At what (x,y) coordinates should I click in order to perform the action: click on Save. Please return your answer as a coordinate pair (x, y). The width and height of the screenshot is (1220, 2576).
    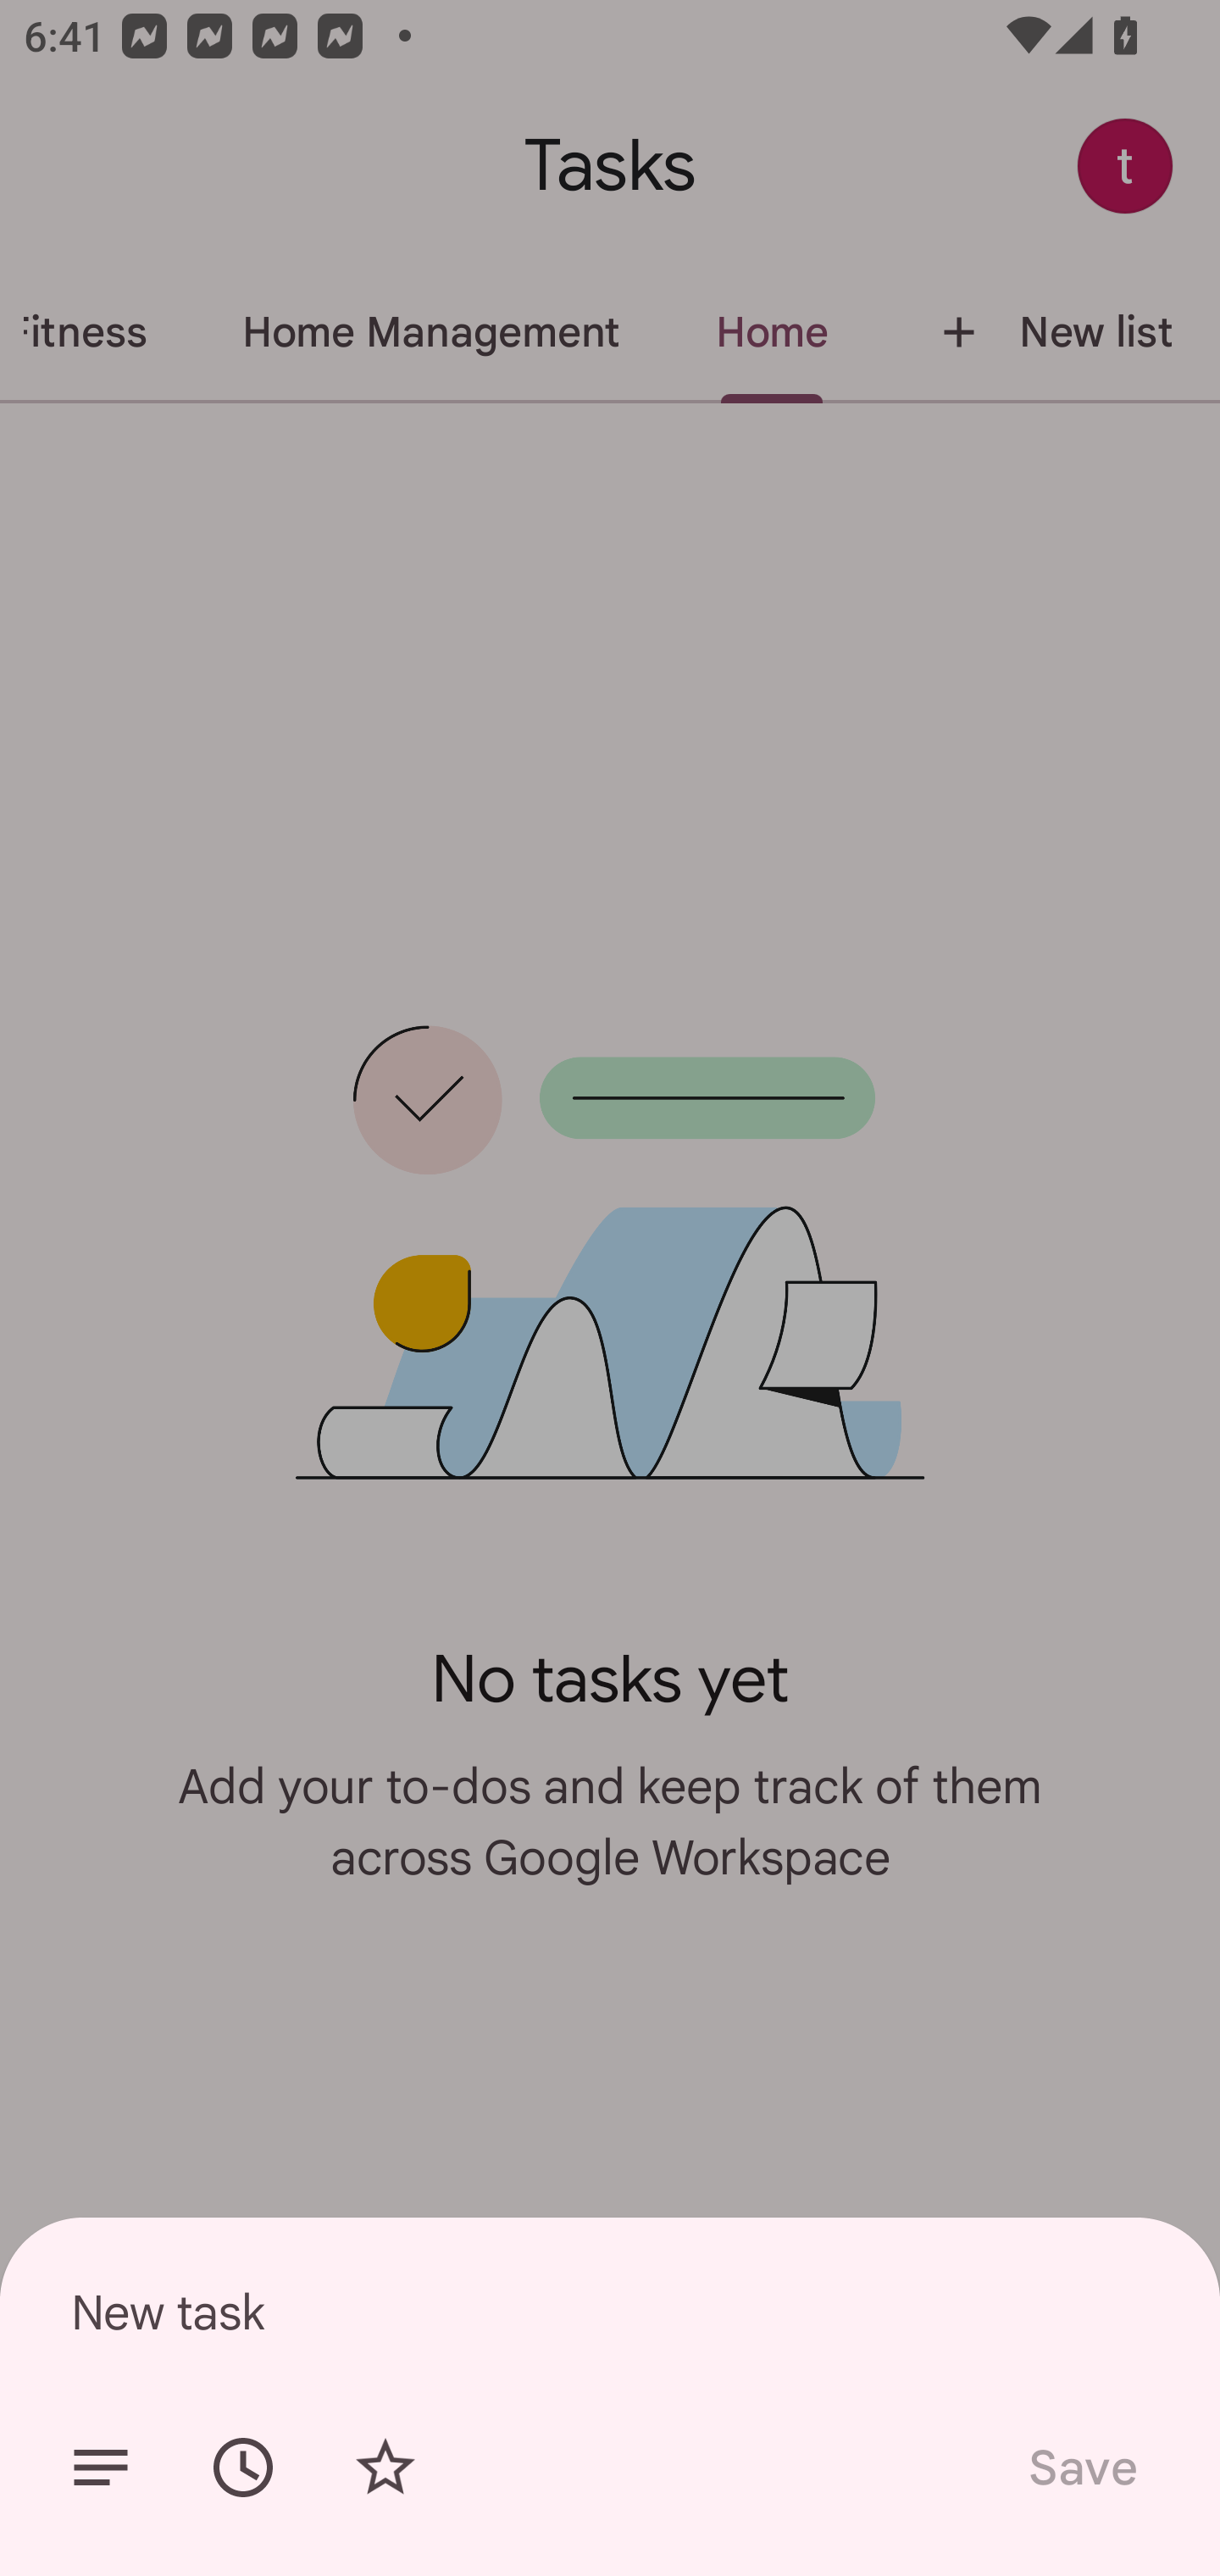
    Looking at the image, I should click on (1081, 2468).